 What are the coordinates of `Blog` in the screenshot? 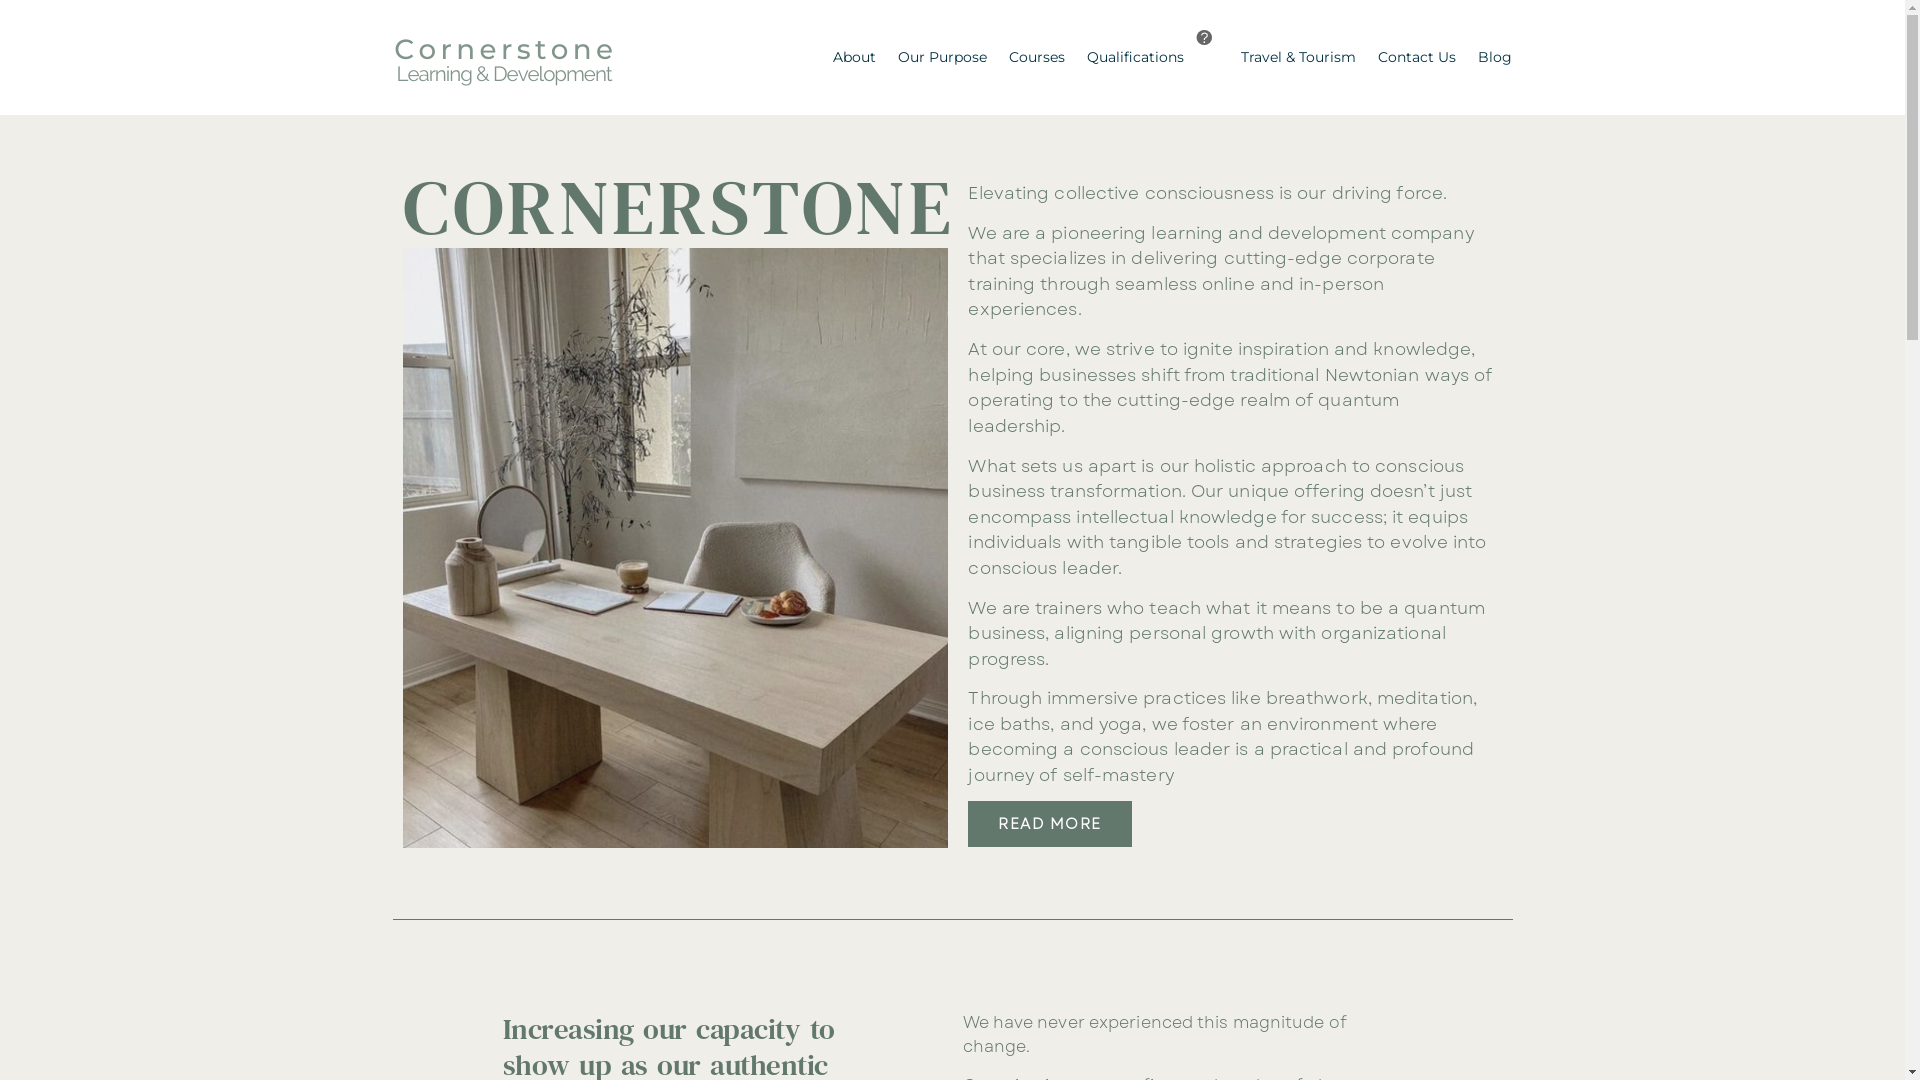 It's located at (1494, 57).